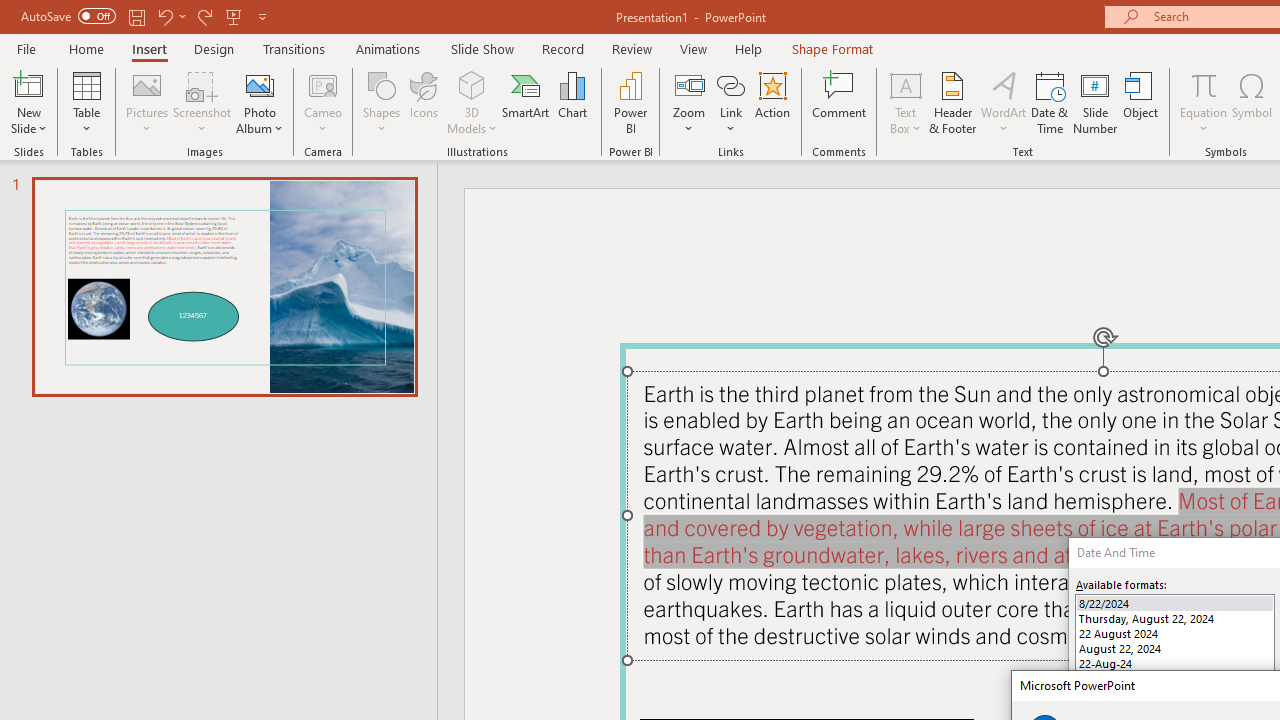  Describe the element at coordinates (1174, 618) in the screenshot. I see `Thursday, August 22, 2024` at that location.